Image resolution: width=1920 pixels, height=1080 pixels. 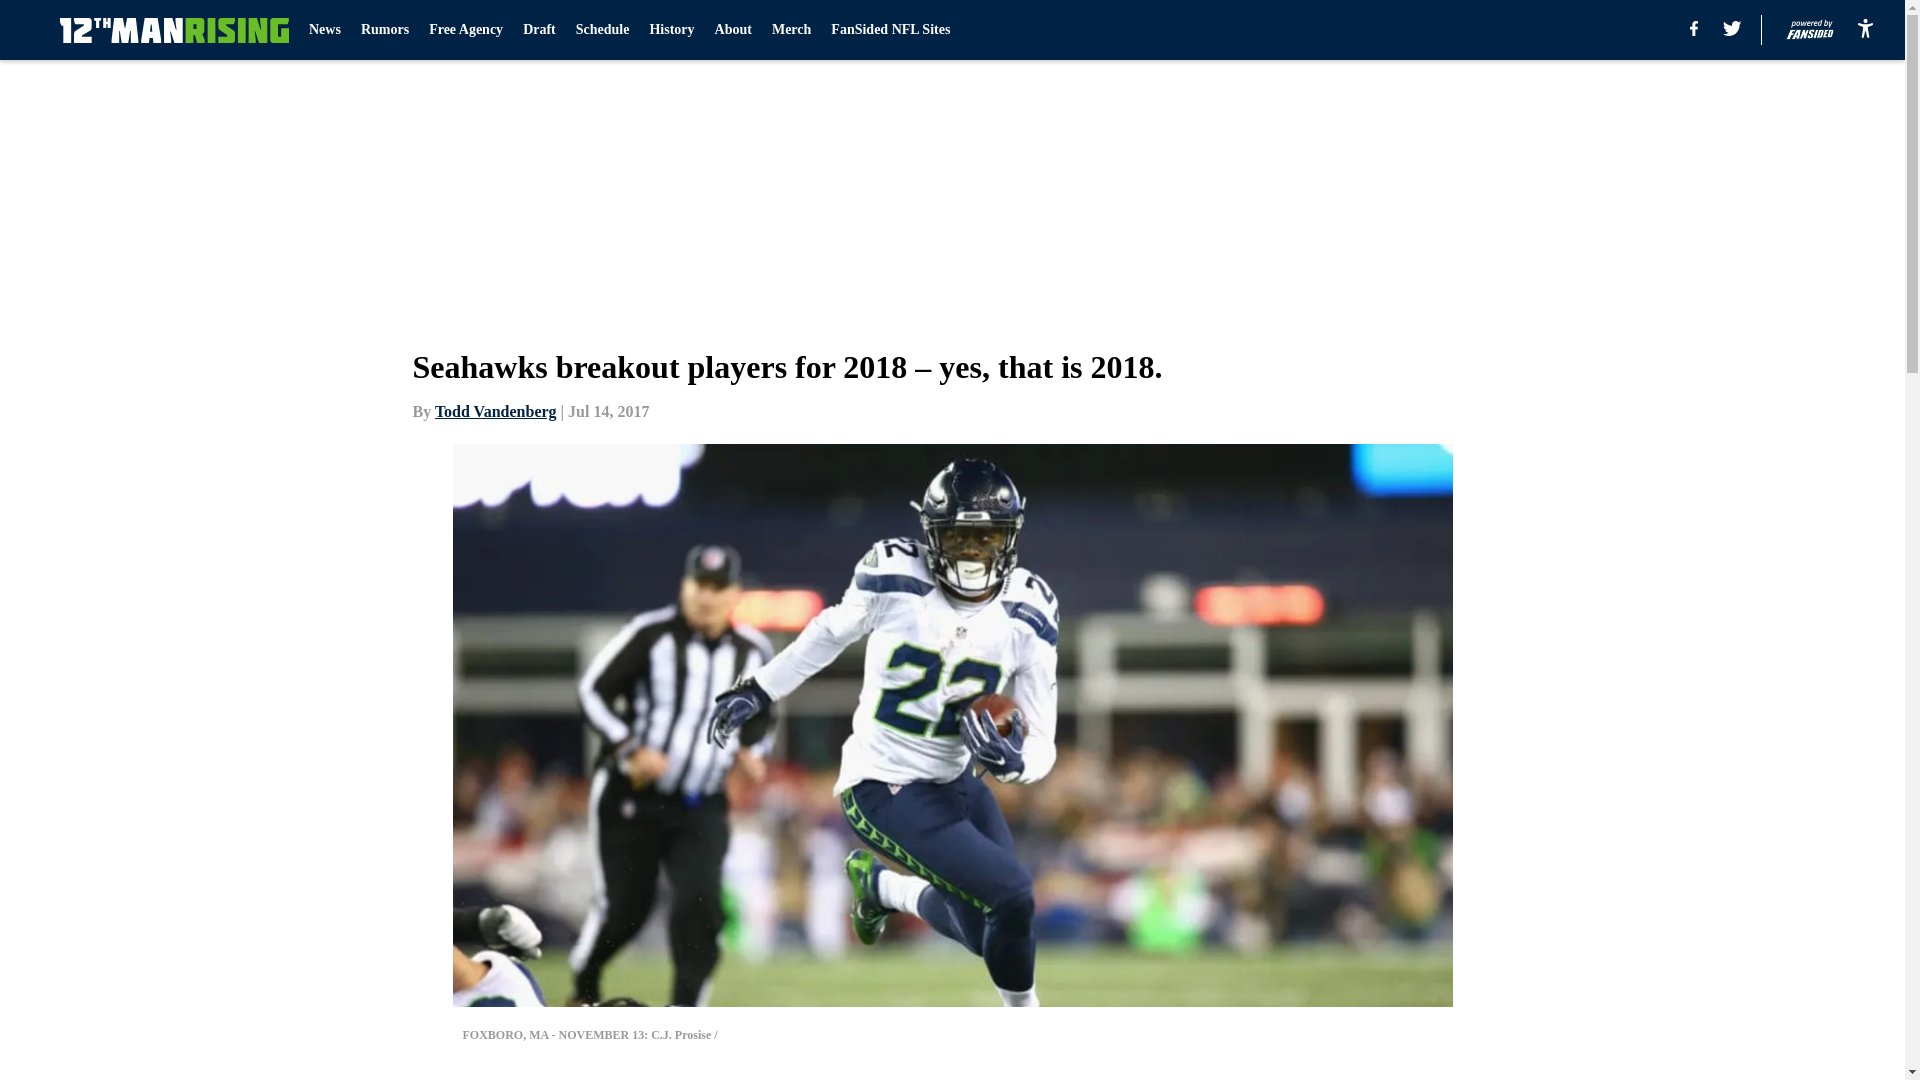 What do you see at coordinates (325, 30) in the screenshot?
I see `News` at bounding box center [325, 30].